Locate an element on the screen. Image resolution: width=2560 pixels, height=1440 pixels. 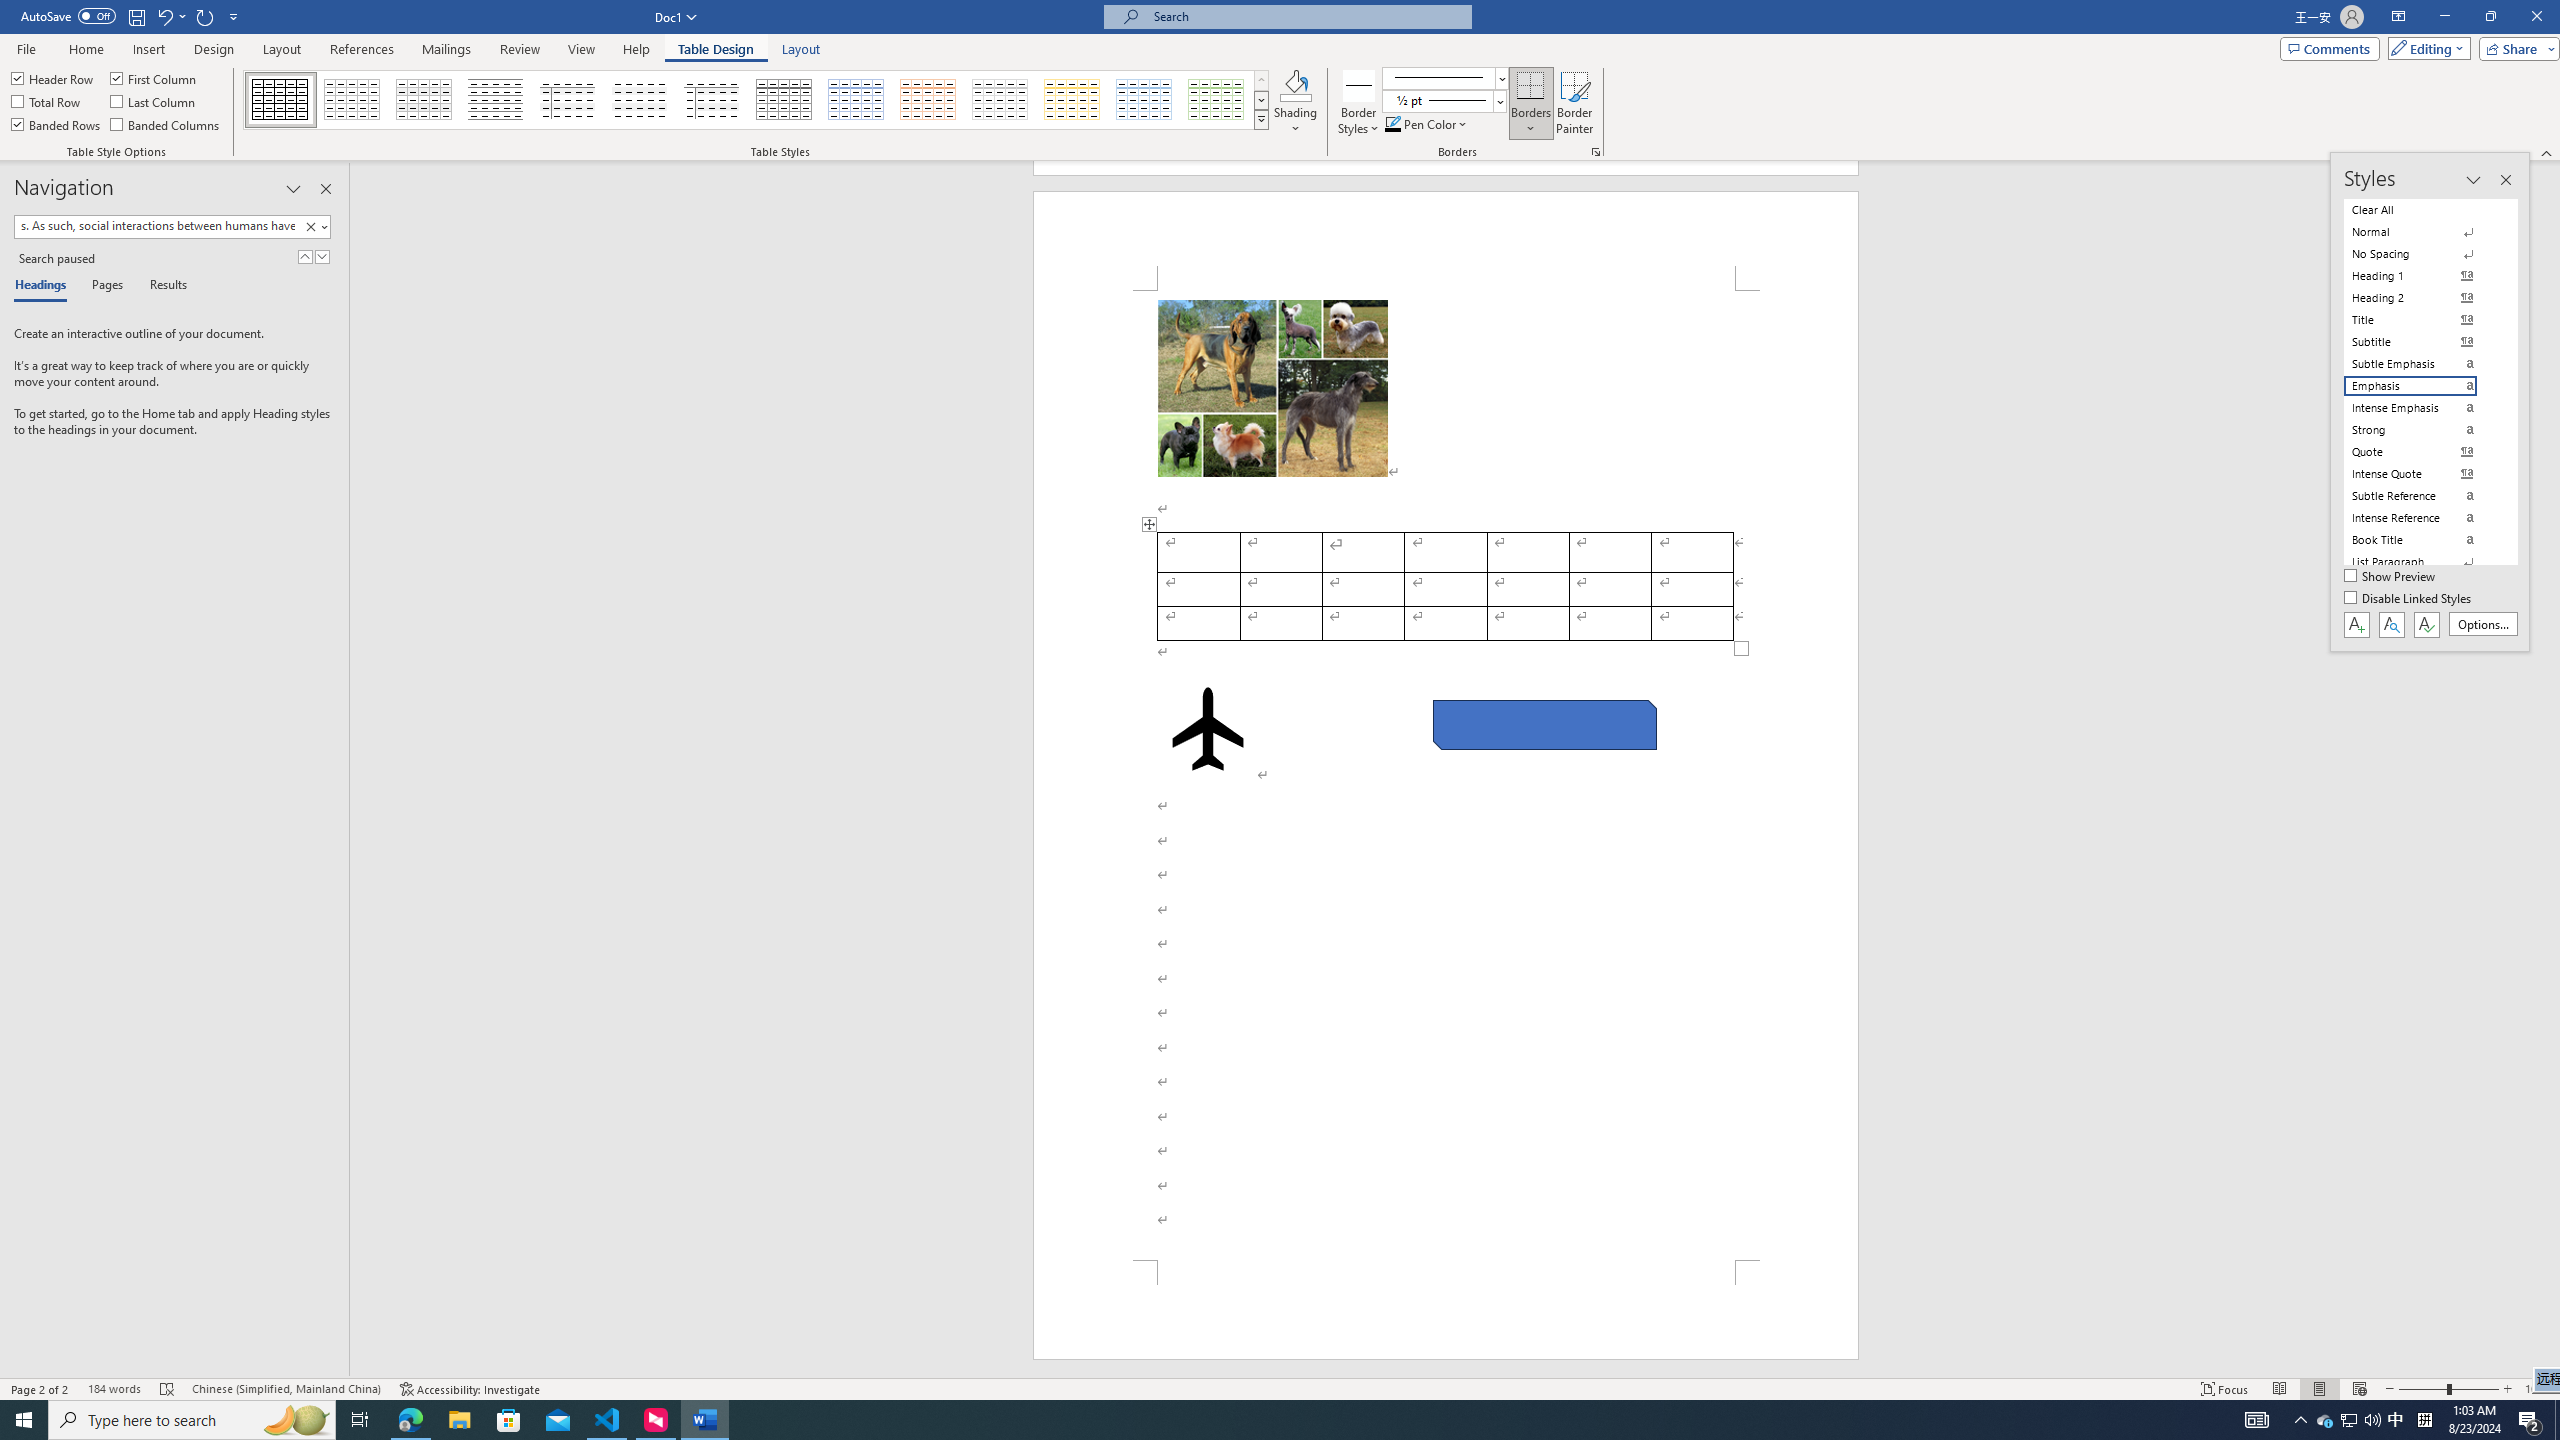
Repeat Style is located at coordinates (206, 16).